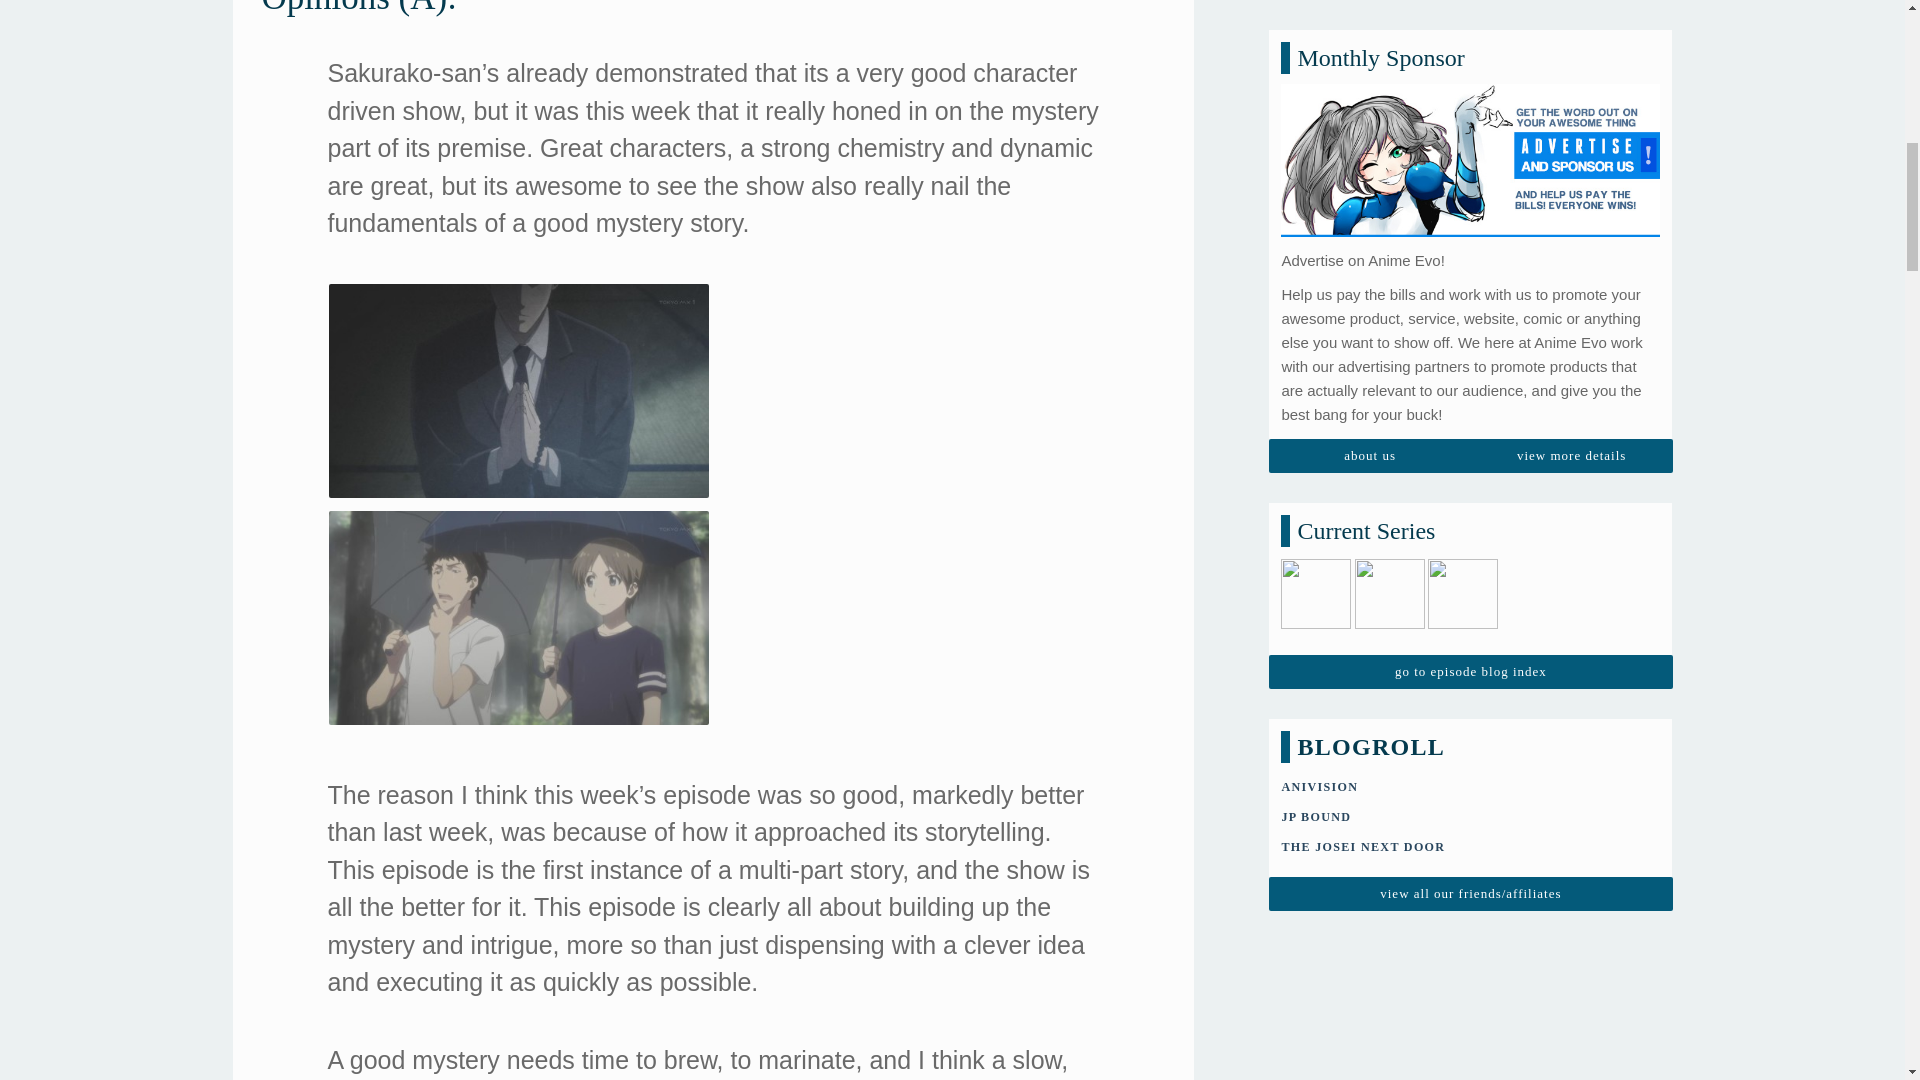 The image size is (1920, 1080). I want to click on Great Anime Blog run by Dee!, so click(1362, 566).